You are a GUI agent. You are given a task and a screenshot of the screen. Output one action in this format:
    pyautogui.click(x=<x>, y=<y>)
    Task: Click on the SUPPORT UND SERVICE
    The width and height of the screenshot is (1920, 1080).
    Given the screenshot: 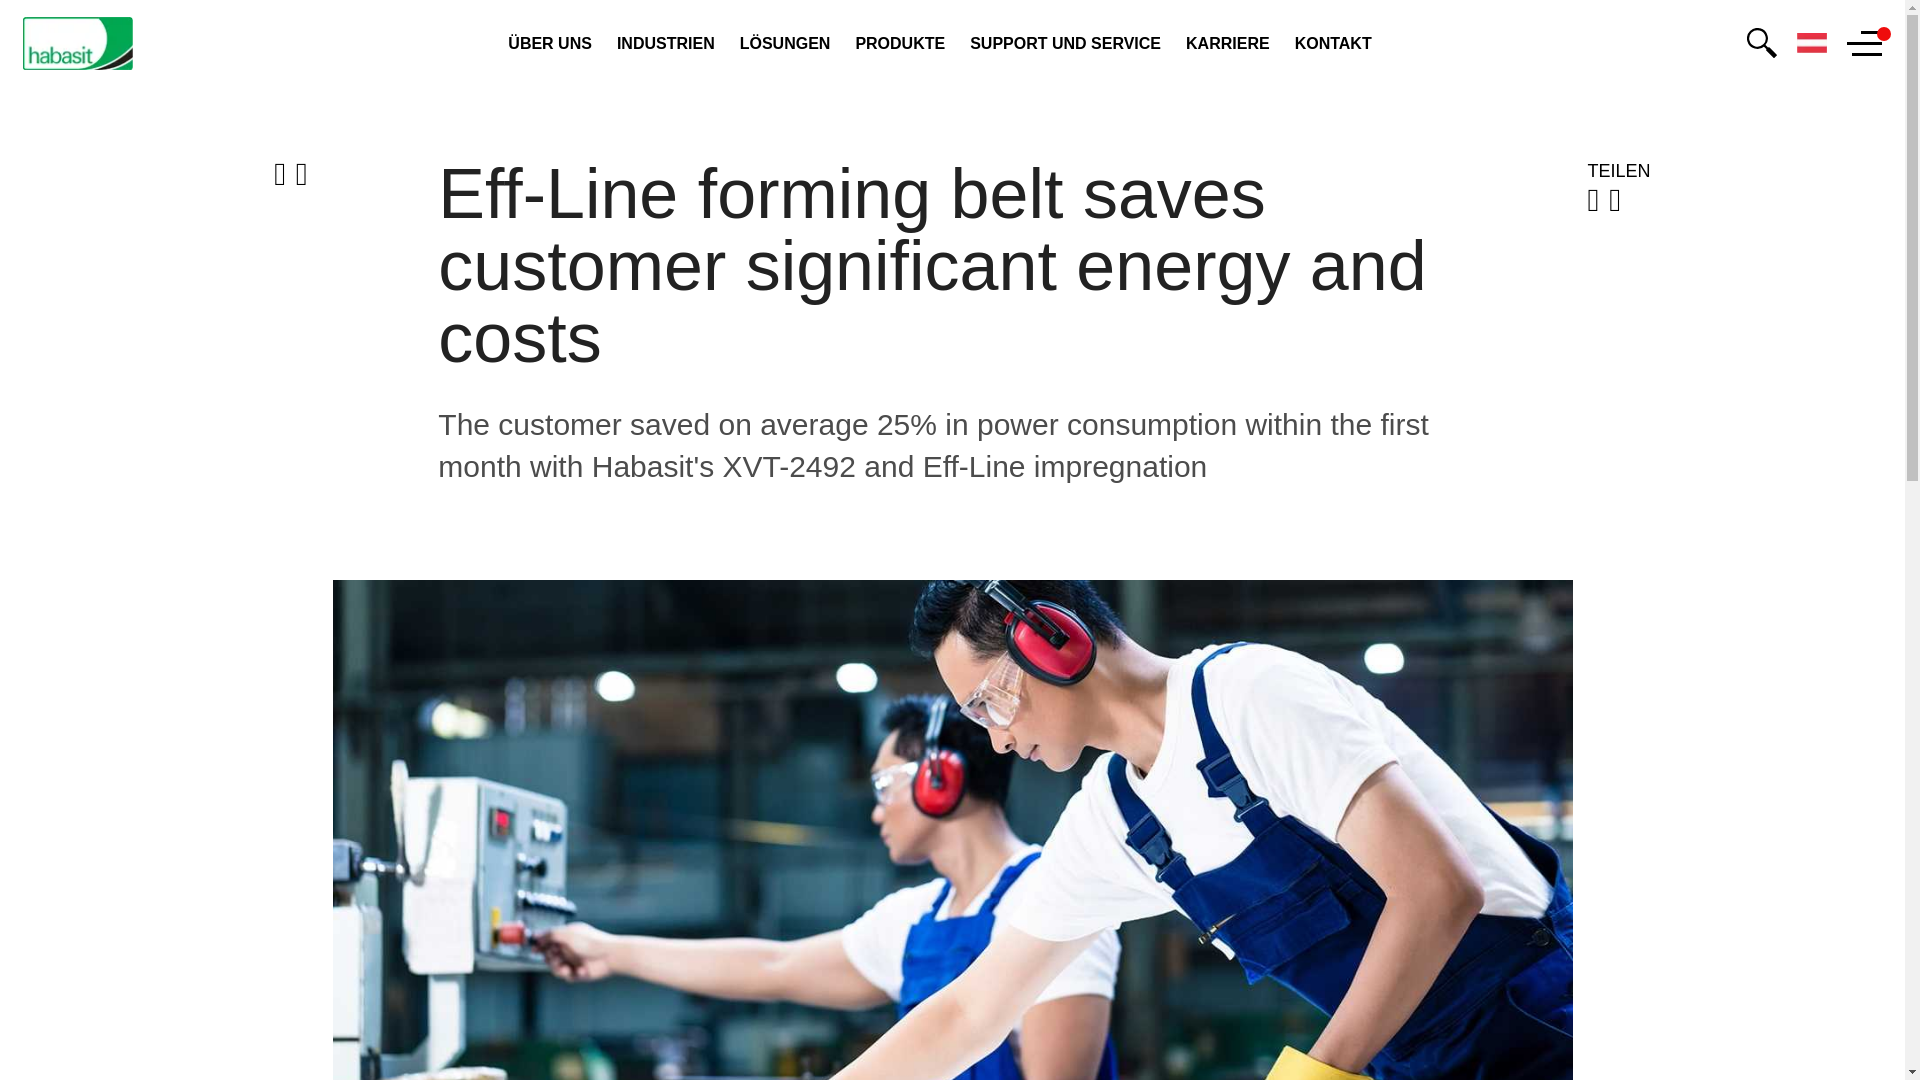 What is the action you would take?
    pyautogui.click(x=1065, y=43)
    